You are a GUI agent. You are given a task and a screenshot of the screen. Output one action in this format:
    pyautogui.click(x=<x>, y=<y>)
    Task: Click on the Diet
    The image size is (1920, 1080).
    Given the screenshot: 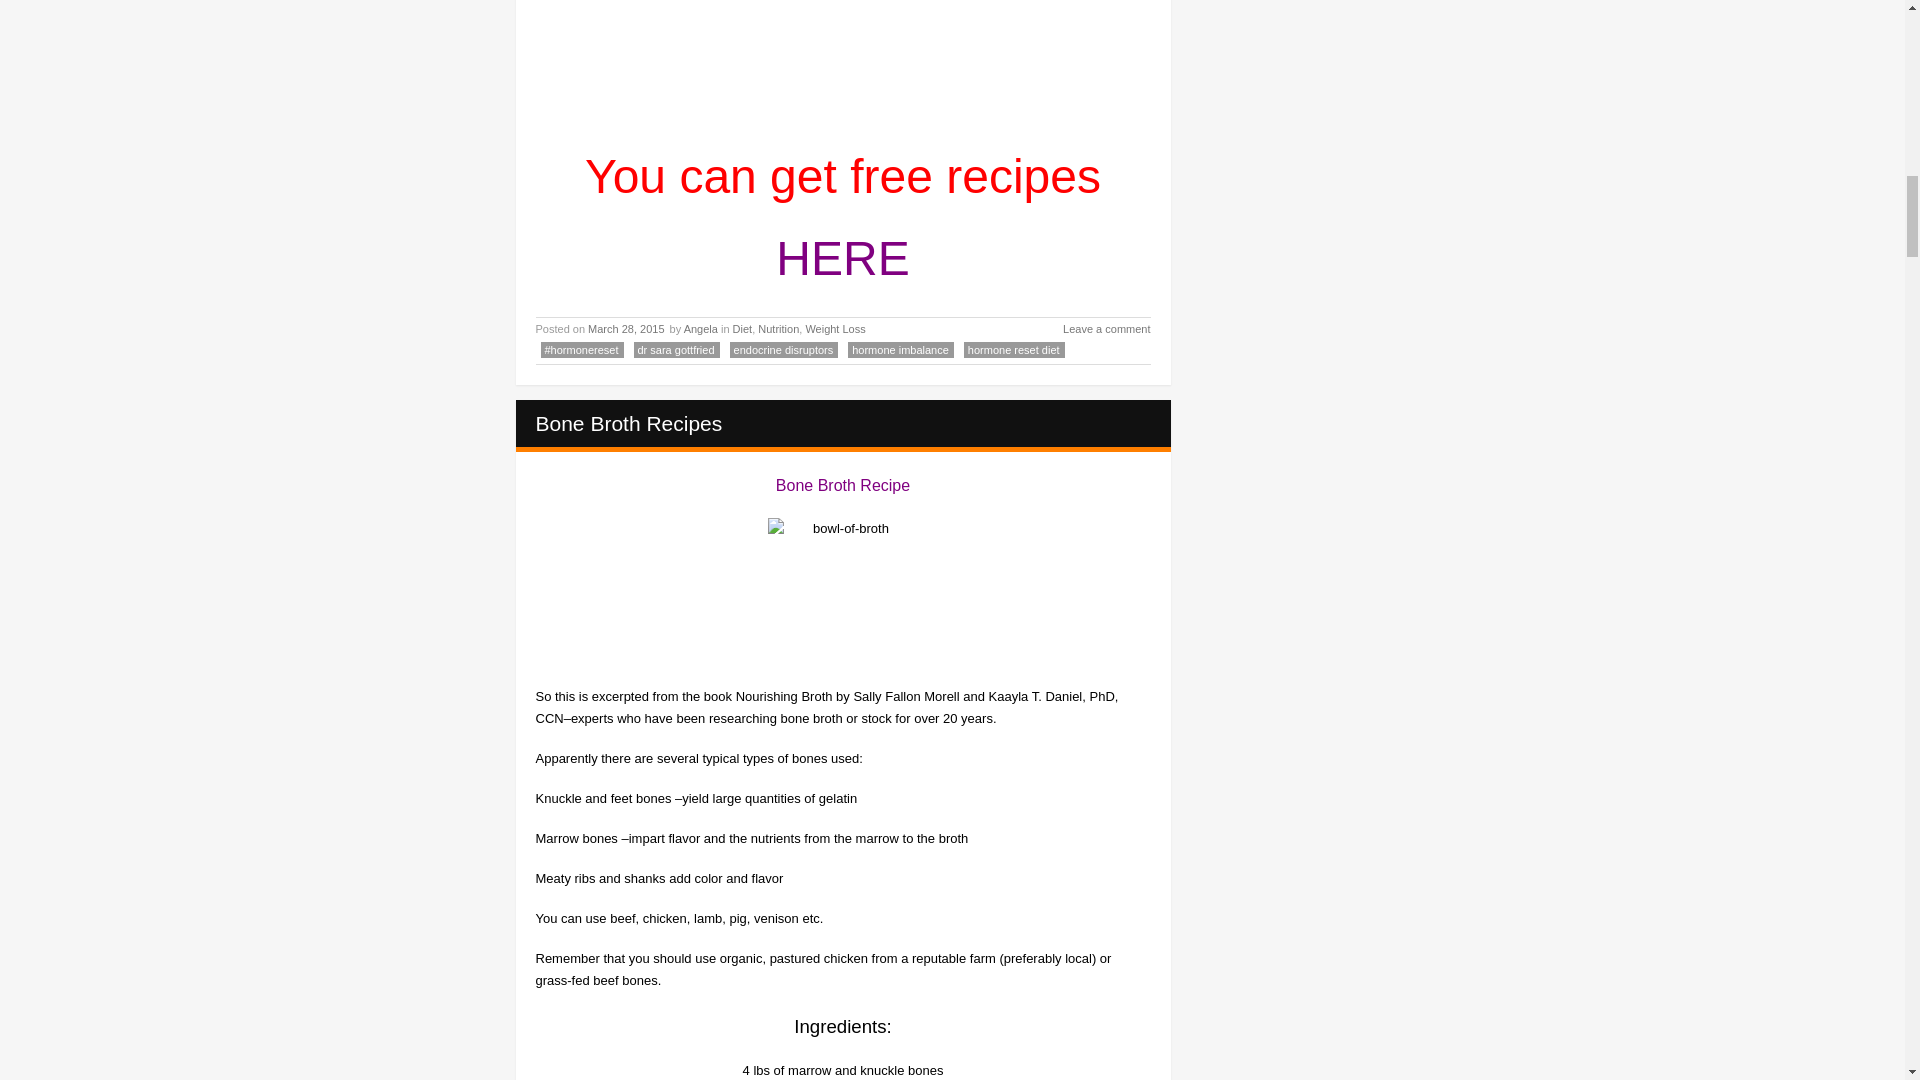 What is the action you would take?
    pyautogui.click(x=742, y=328)
    